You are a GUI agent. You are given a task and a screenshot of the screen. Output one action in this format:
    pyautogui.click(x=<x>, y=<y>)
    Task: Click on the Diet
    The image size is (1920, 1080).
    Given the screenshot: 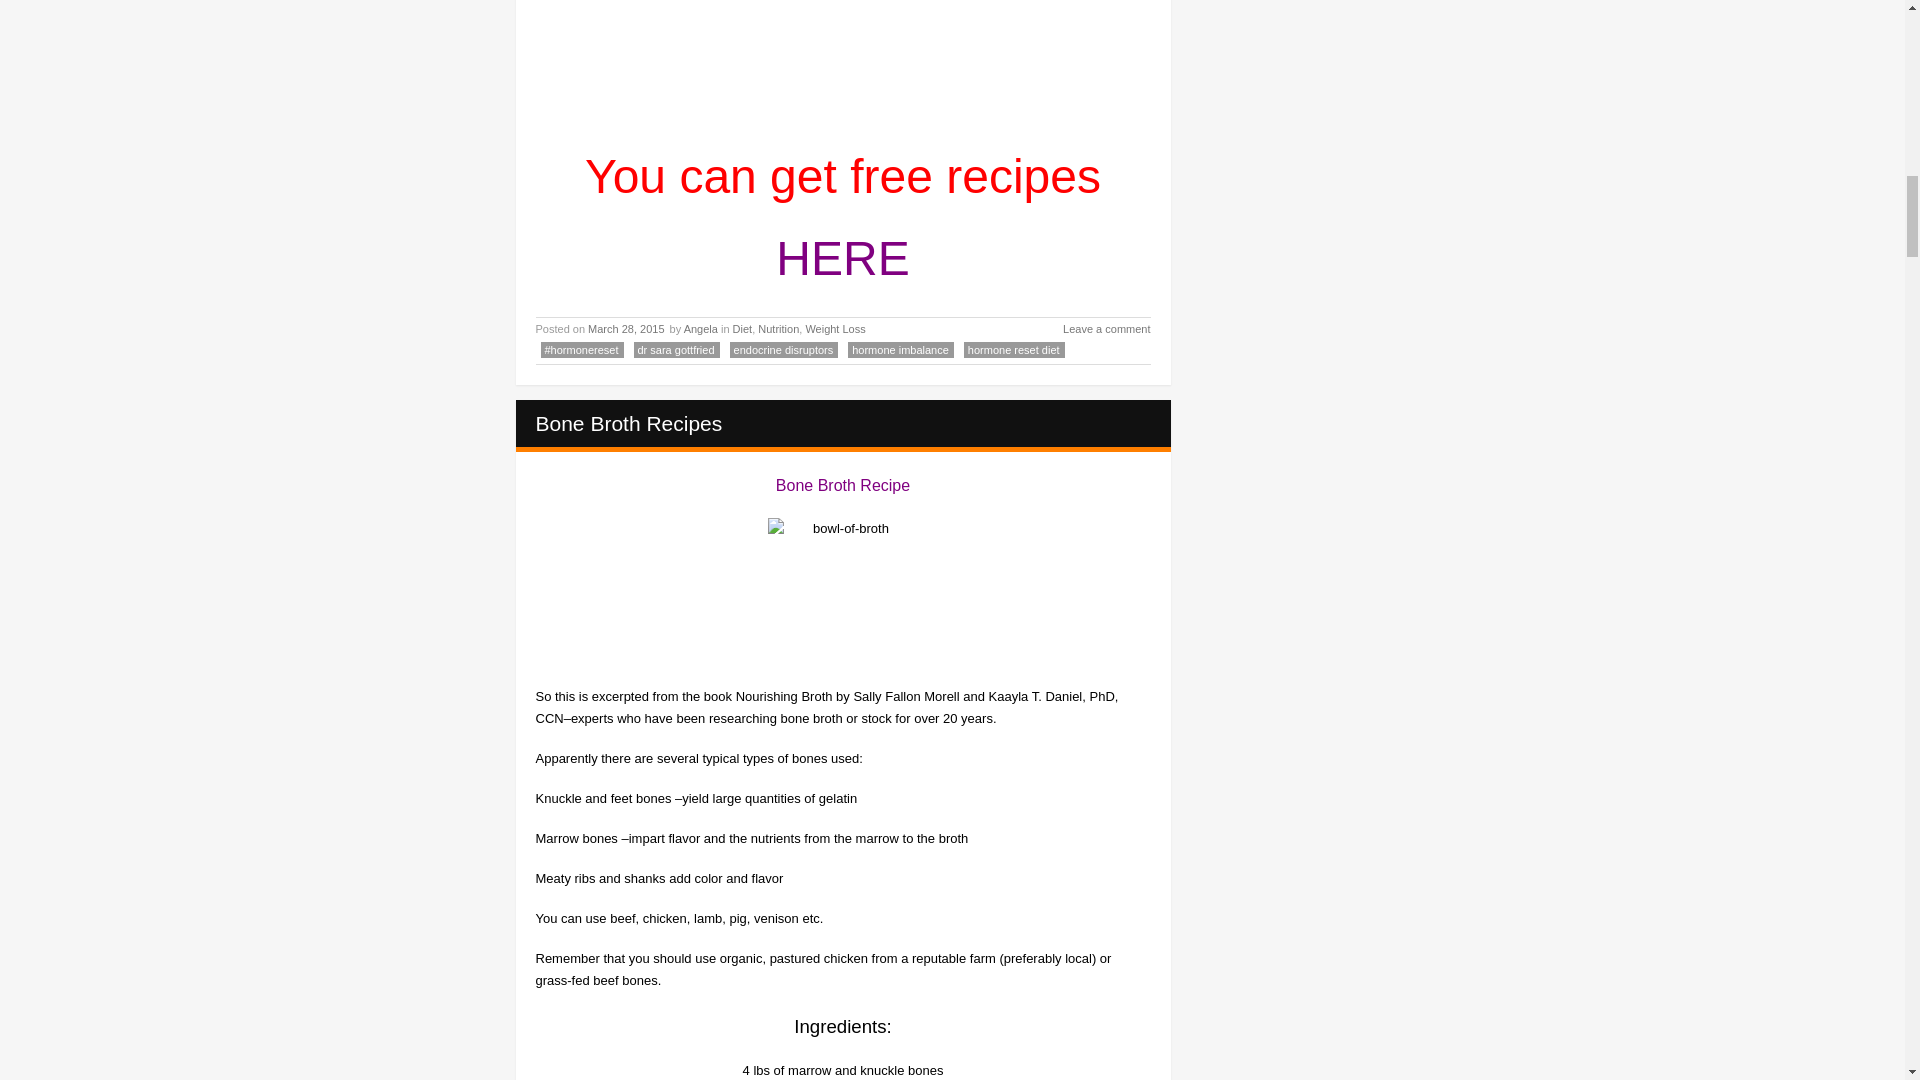 What is the action you would take?
    pyautogui.click(x=742, y=328)
    